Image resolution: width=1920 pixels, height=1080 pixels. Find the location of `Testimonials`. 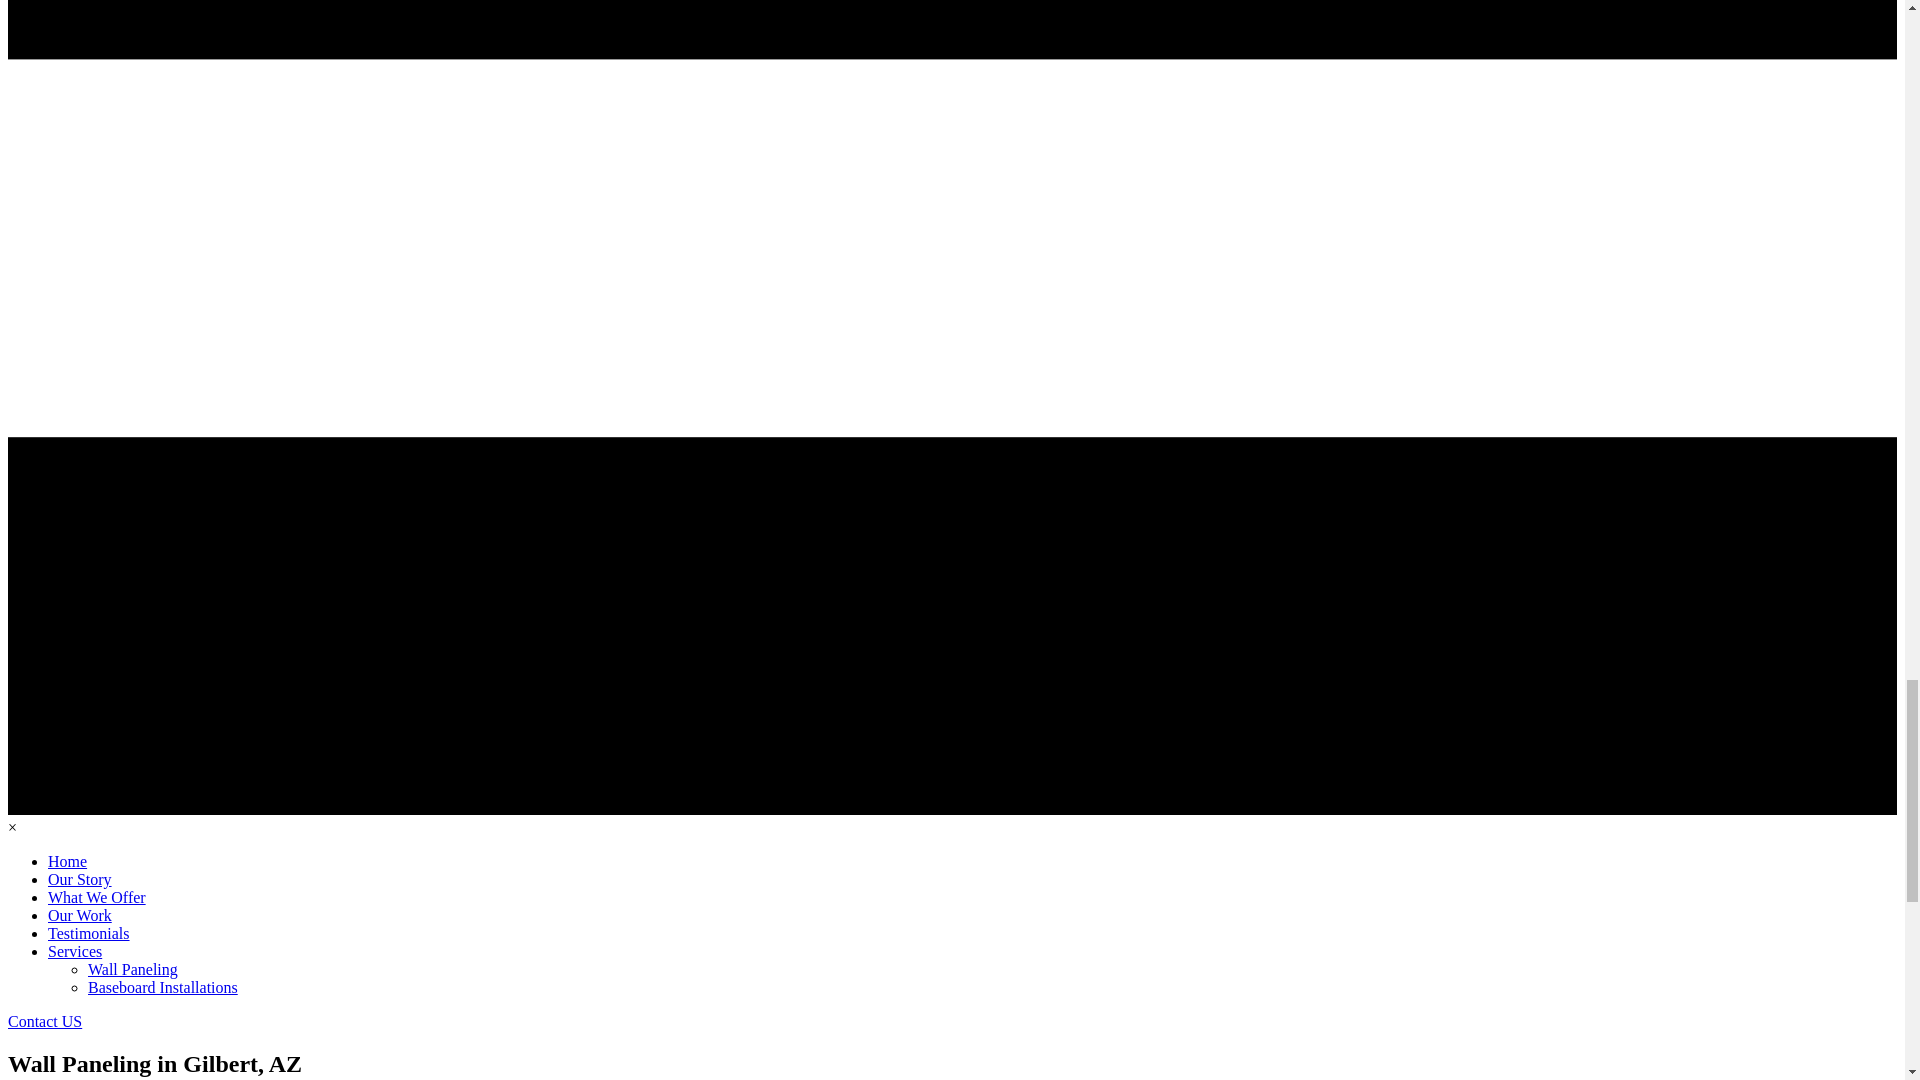

Testimonials is located at coordinates (89, 932).